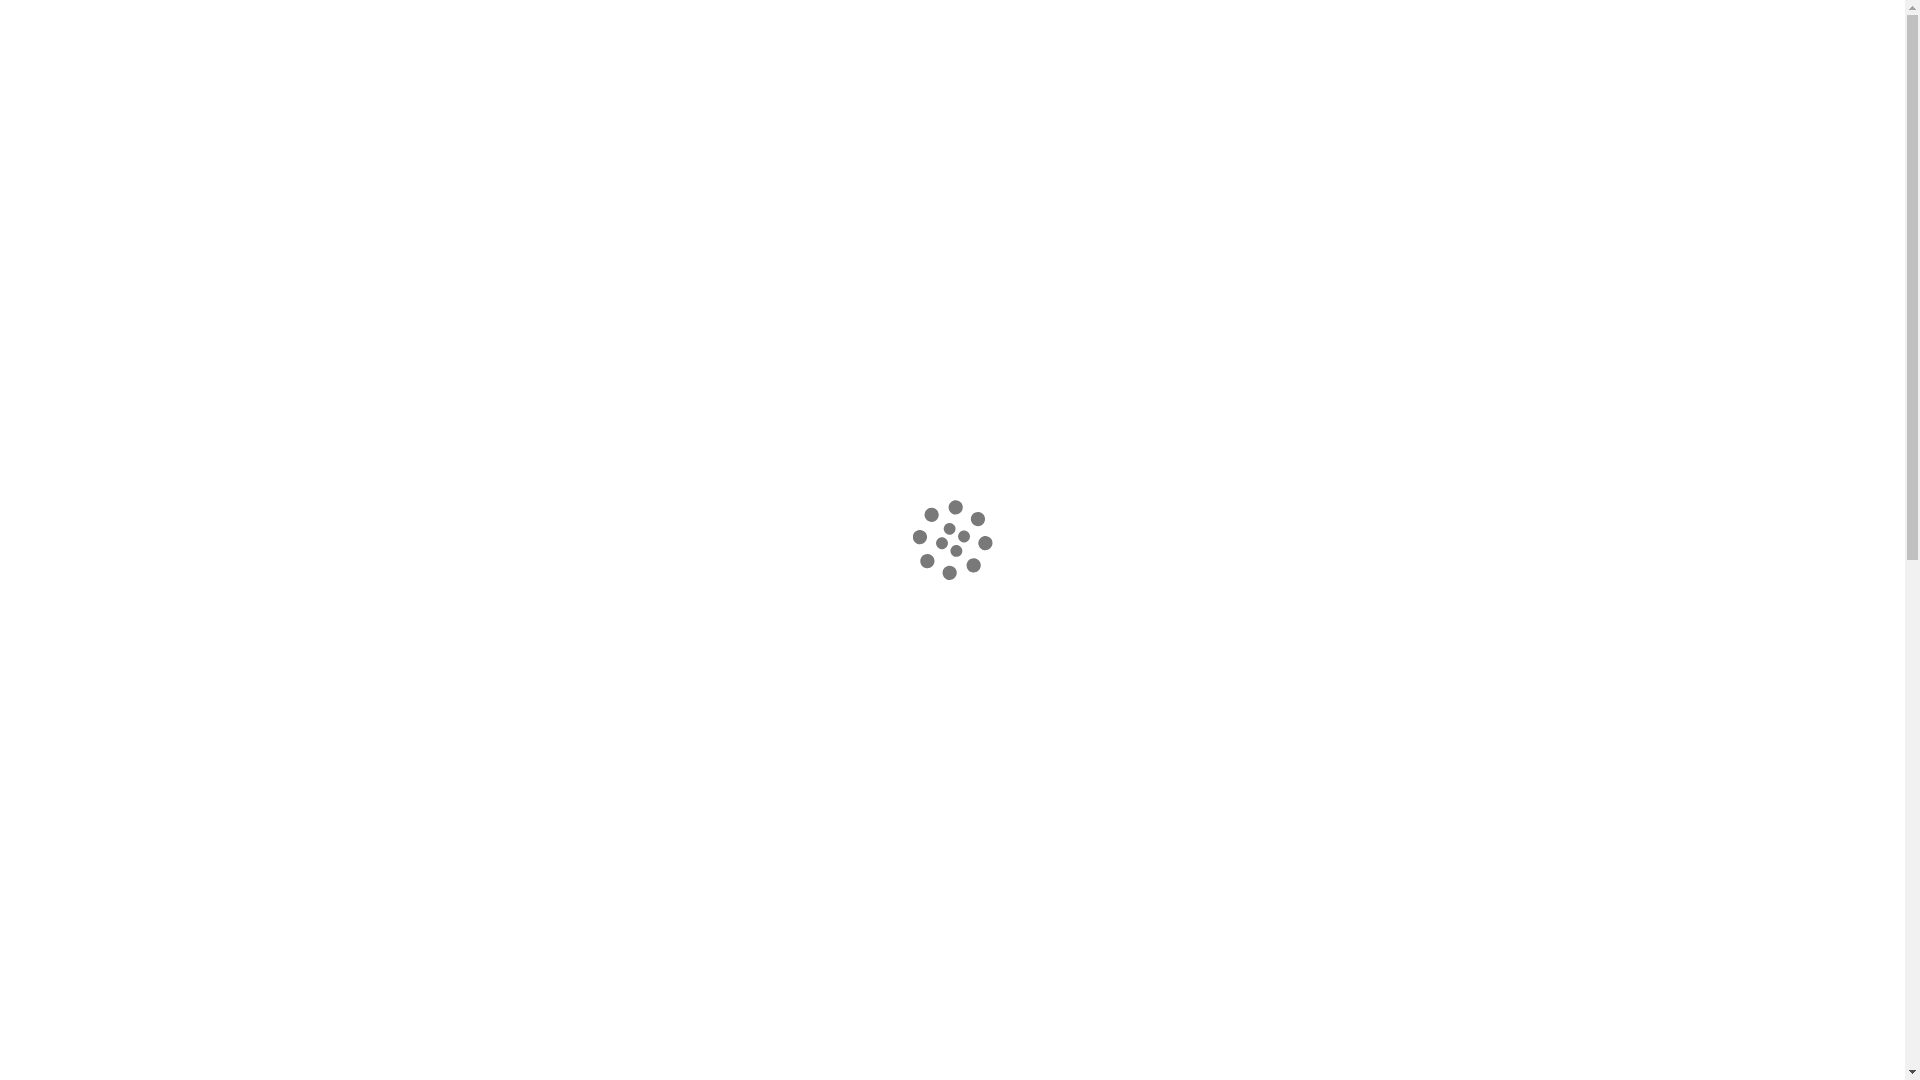  Describe the element at coordinates (1806, 1037) in the screenshot. I see `OK` at that location.